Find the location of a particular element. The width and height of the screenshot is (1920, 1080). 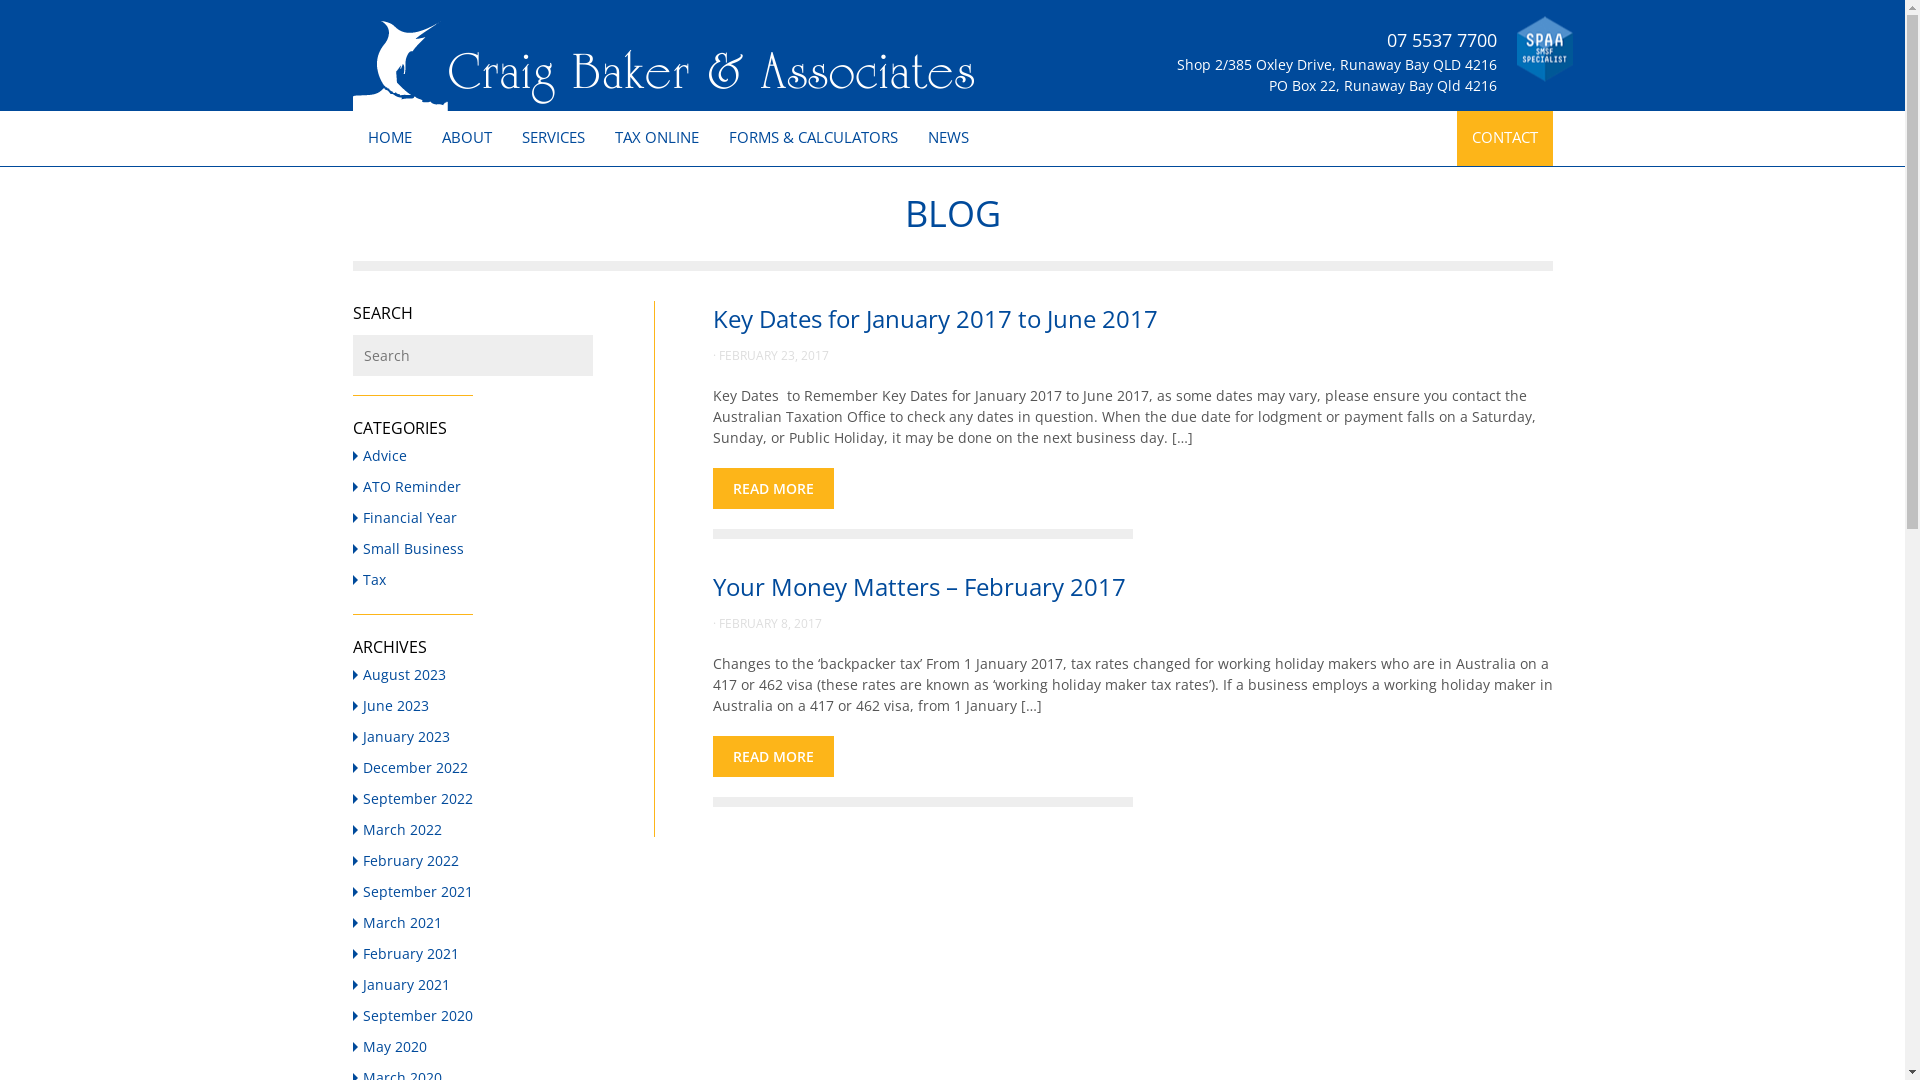

February 2022 is located at coordinates (408, 860).